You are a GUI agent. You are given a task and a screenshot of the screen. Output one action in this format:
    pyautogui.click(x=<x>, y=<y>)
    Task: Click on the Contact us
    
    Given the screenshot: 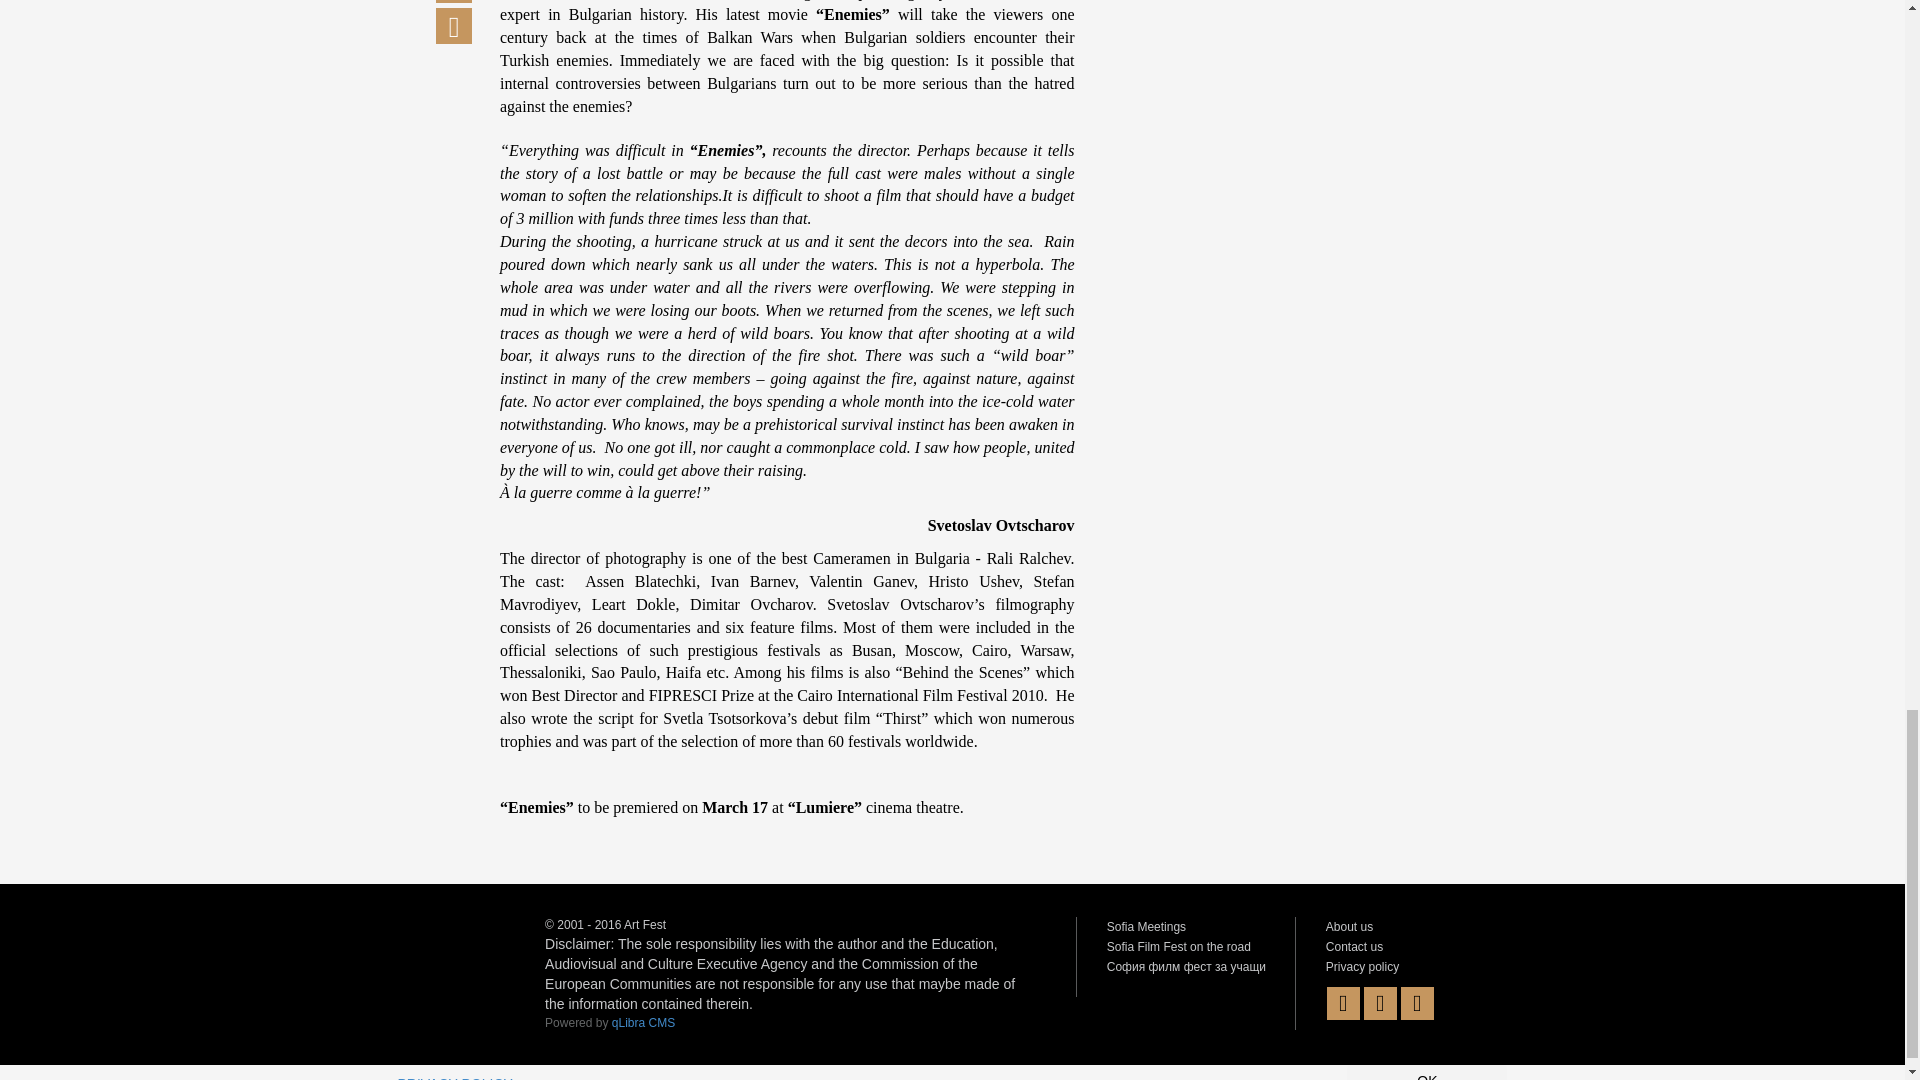 What is the action you would take?
    pyautogui.click(x=1354, y=946)
    